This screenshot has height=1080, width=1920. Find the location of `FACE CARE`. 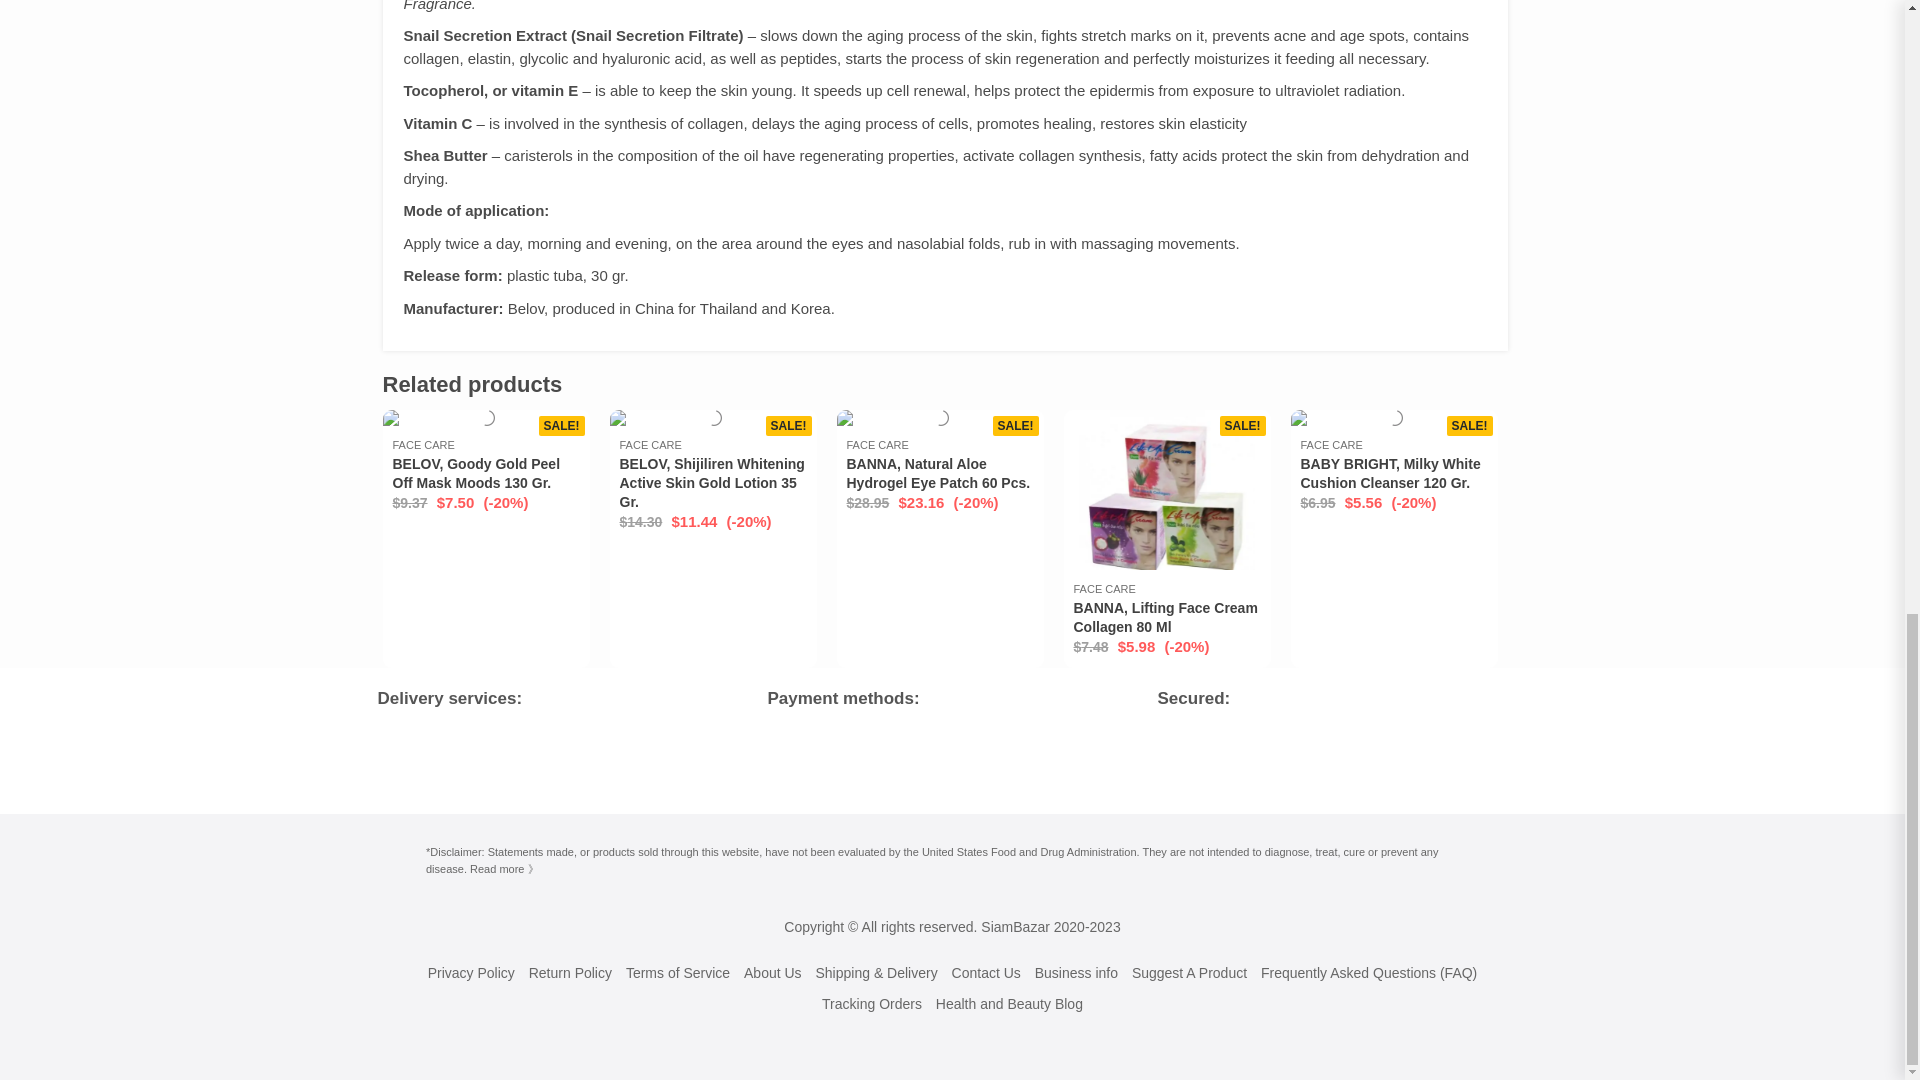

FACE CARE is located at coordinates (1330, 445).